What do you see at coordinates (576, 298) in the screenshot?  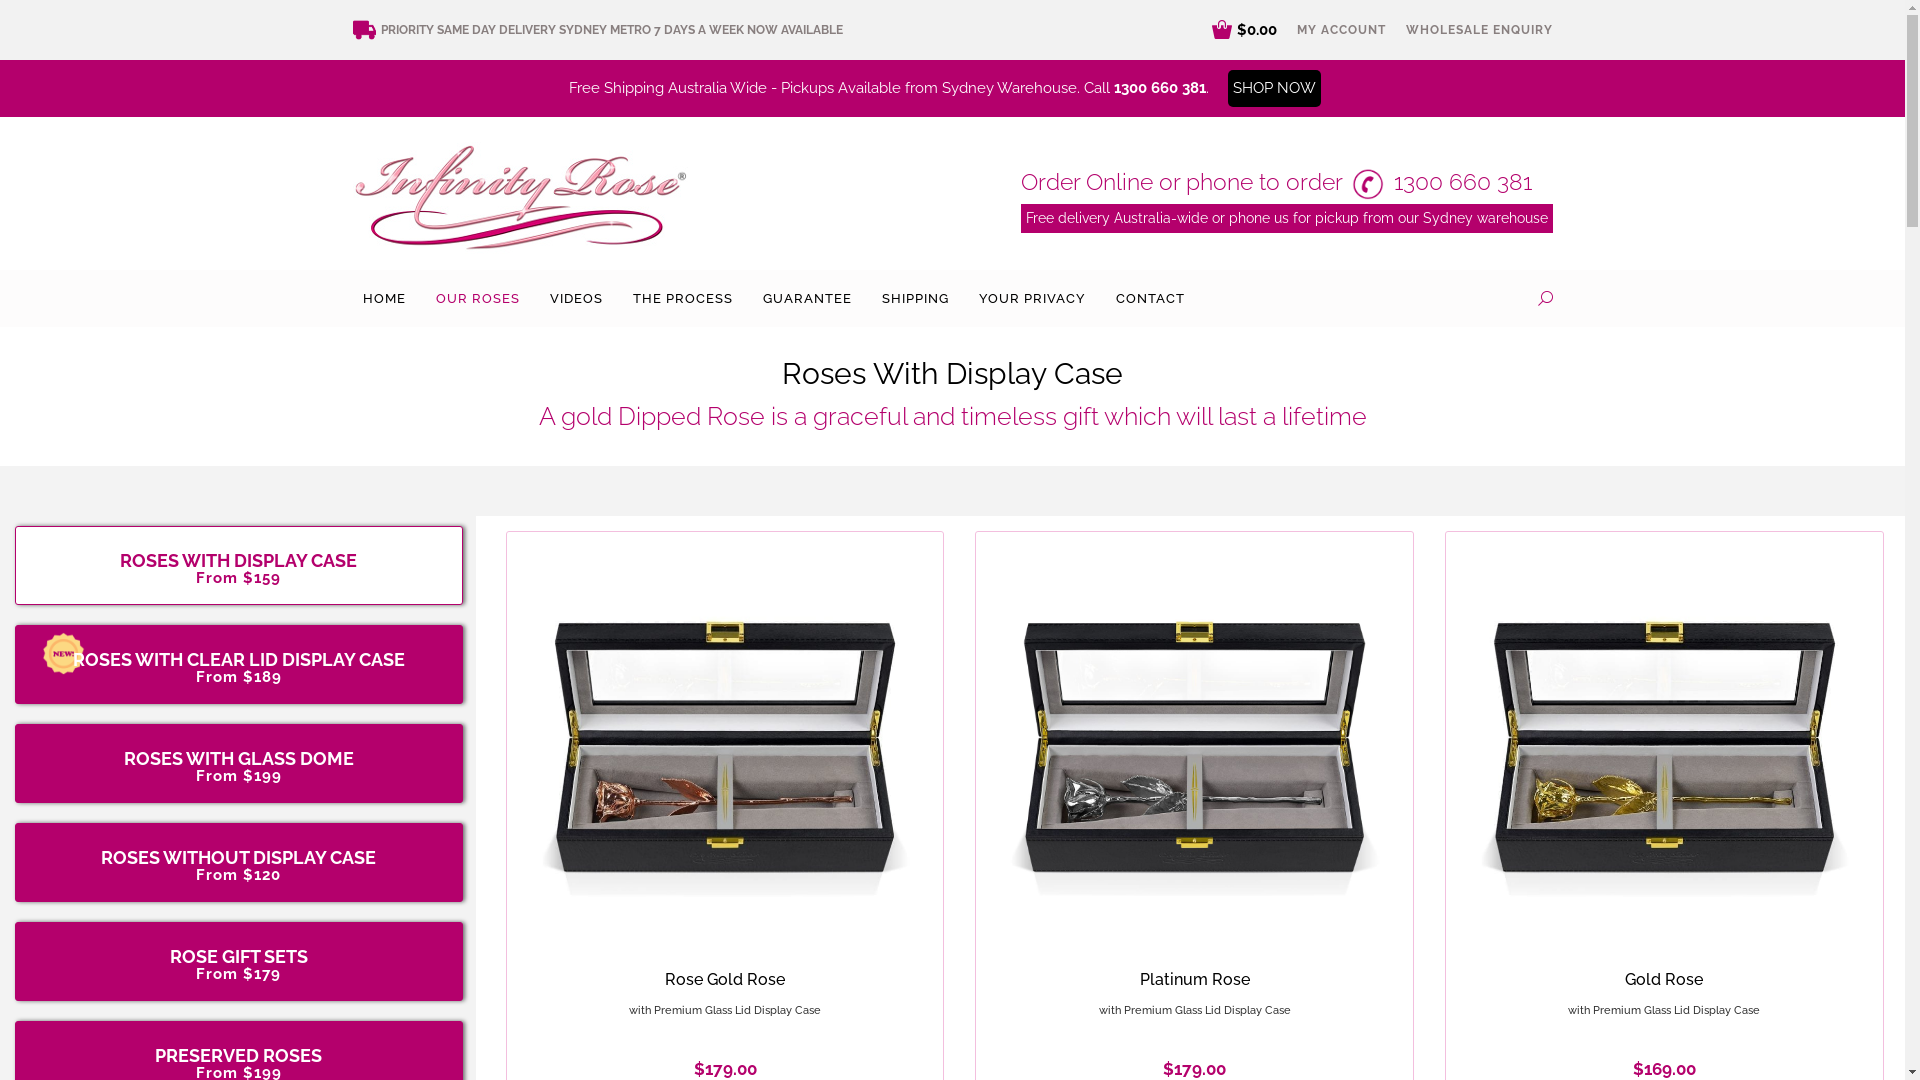 I see `VIDEOS` at bounding box center [576, 298].